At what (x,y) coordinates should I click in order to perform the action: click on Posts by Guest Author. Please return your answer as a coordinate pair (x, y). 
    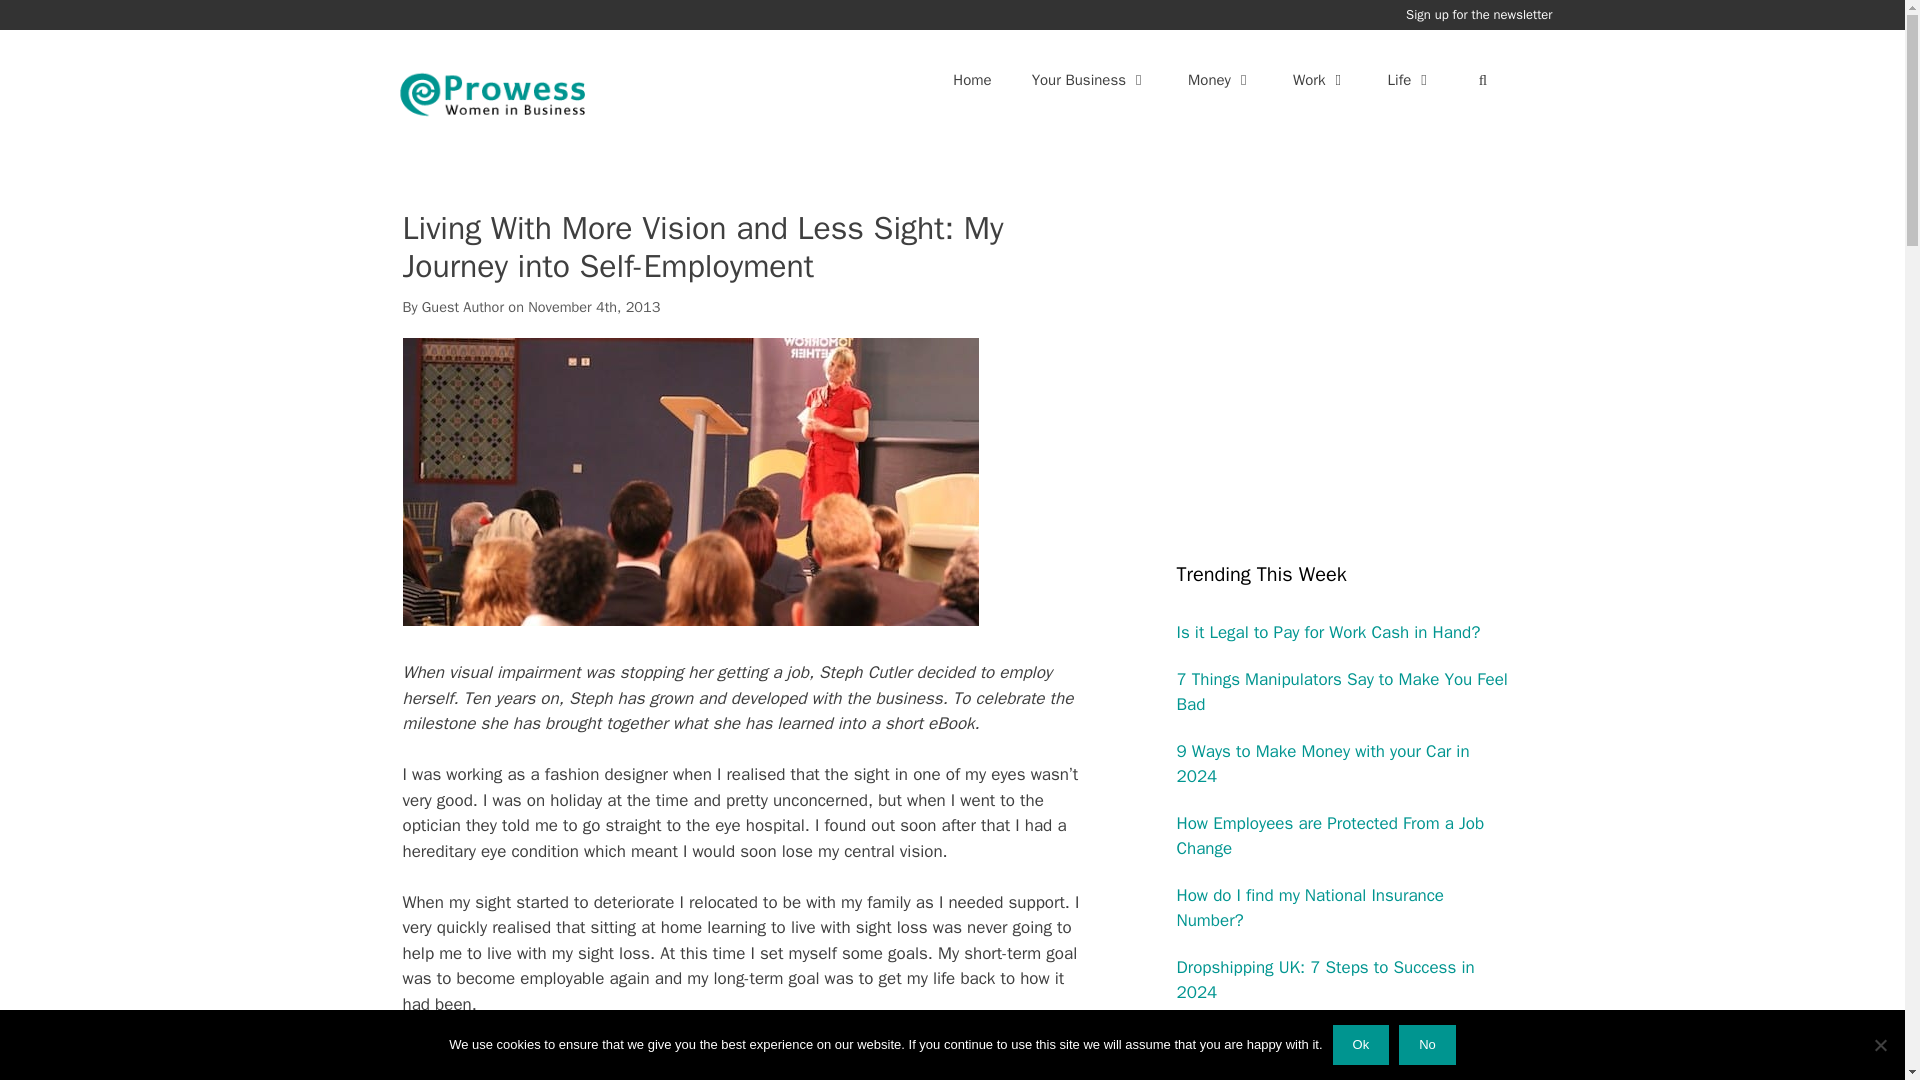
    Looking at the image, I should click on (462, 307).